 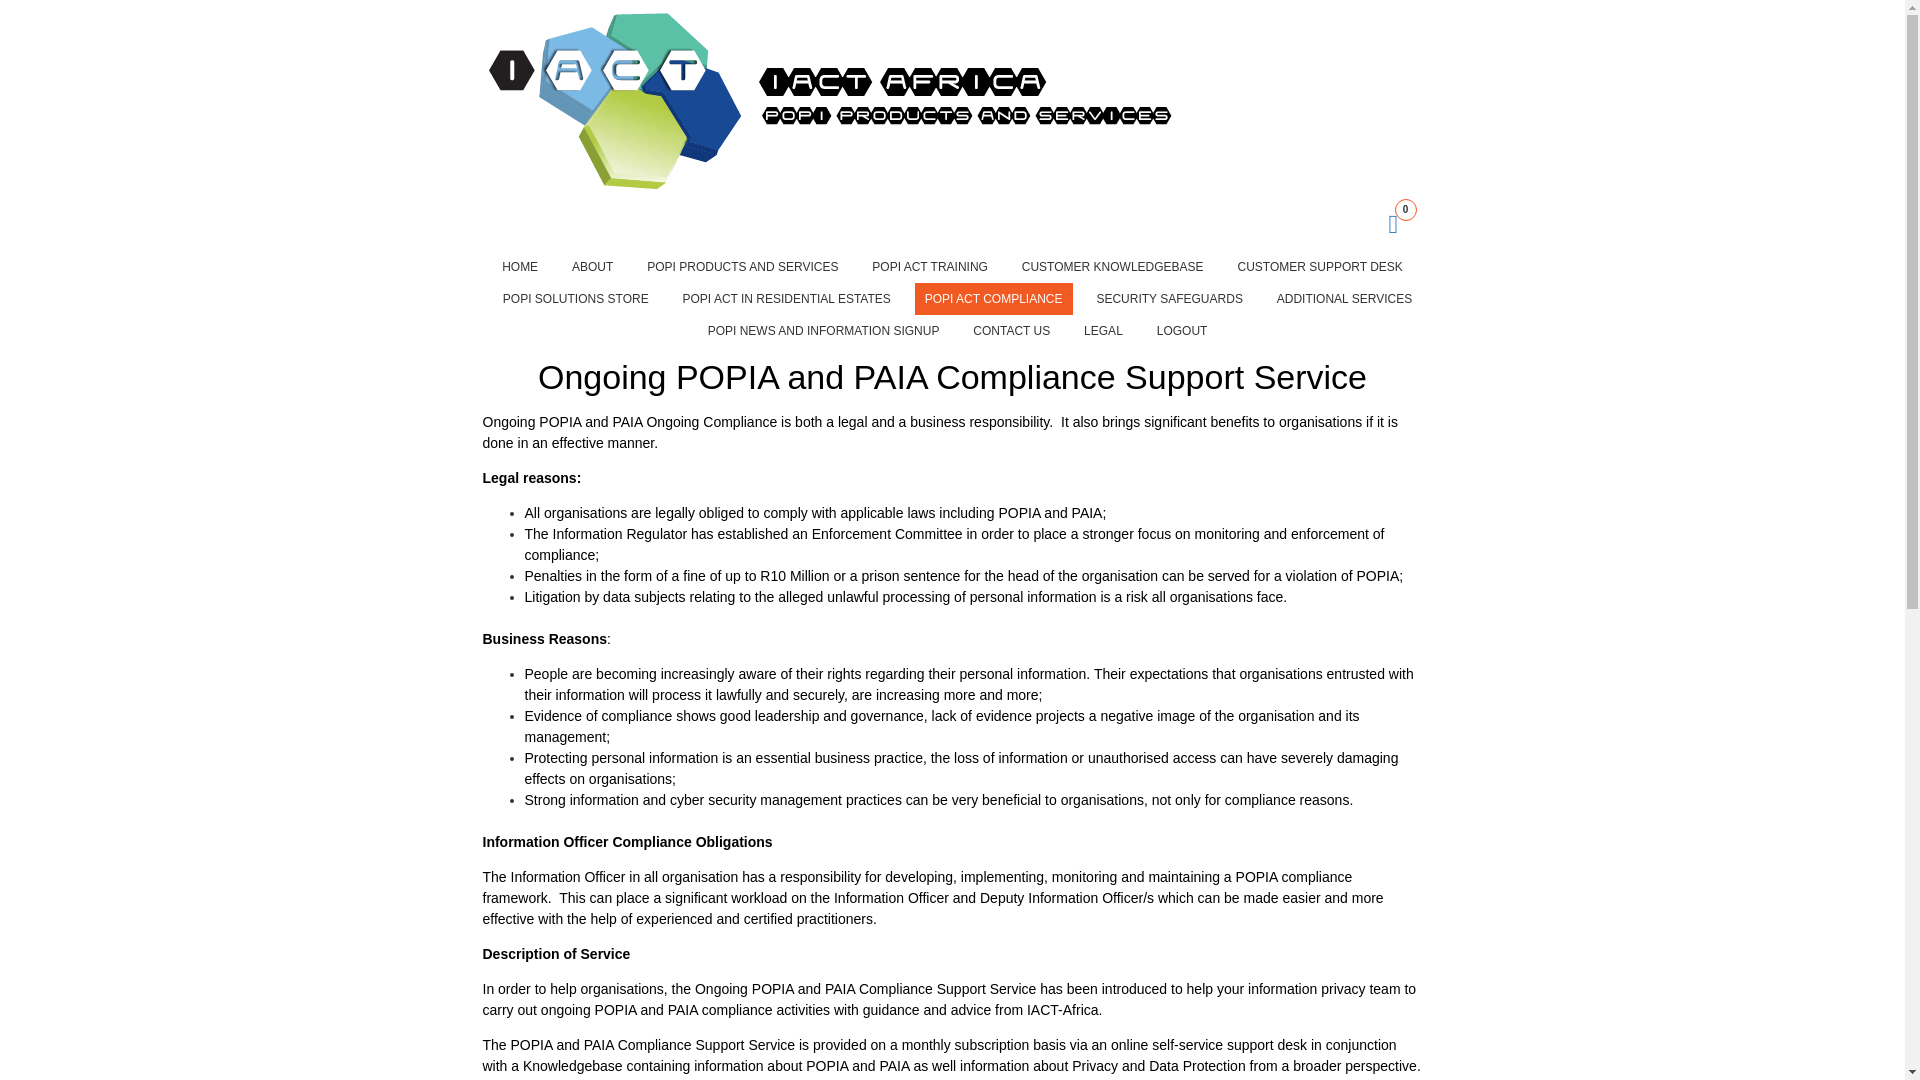 What do you see at coordinates (742, 266) in the screenshot?
I see `POPI PRODUCTS AND SERVICES` at bounding box center [742, 266].